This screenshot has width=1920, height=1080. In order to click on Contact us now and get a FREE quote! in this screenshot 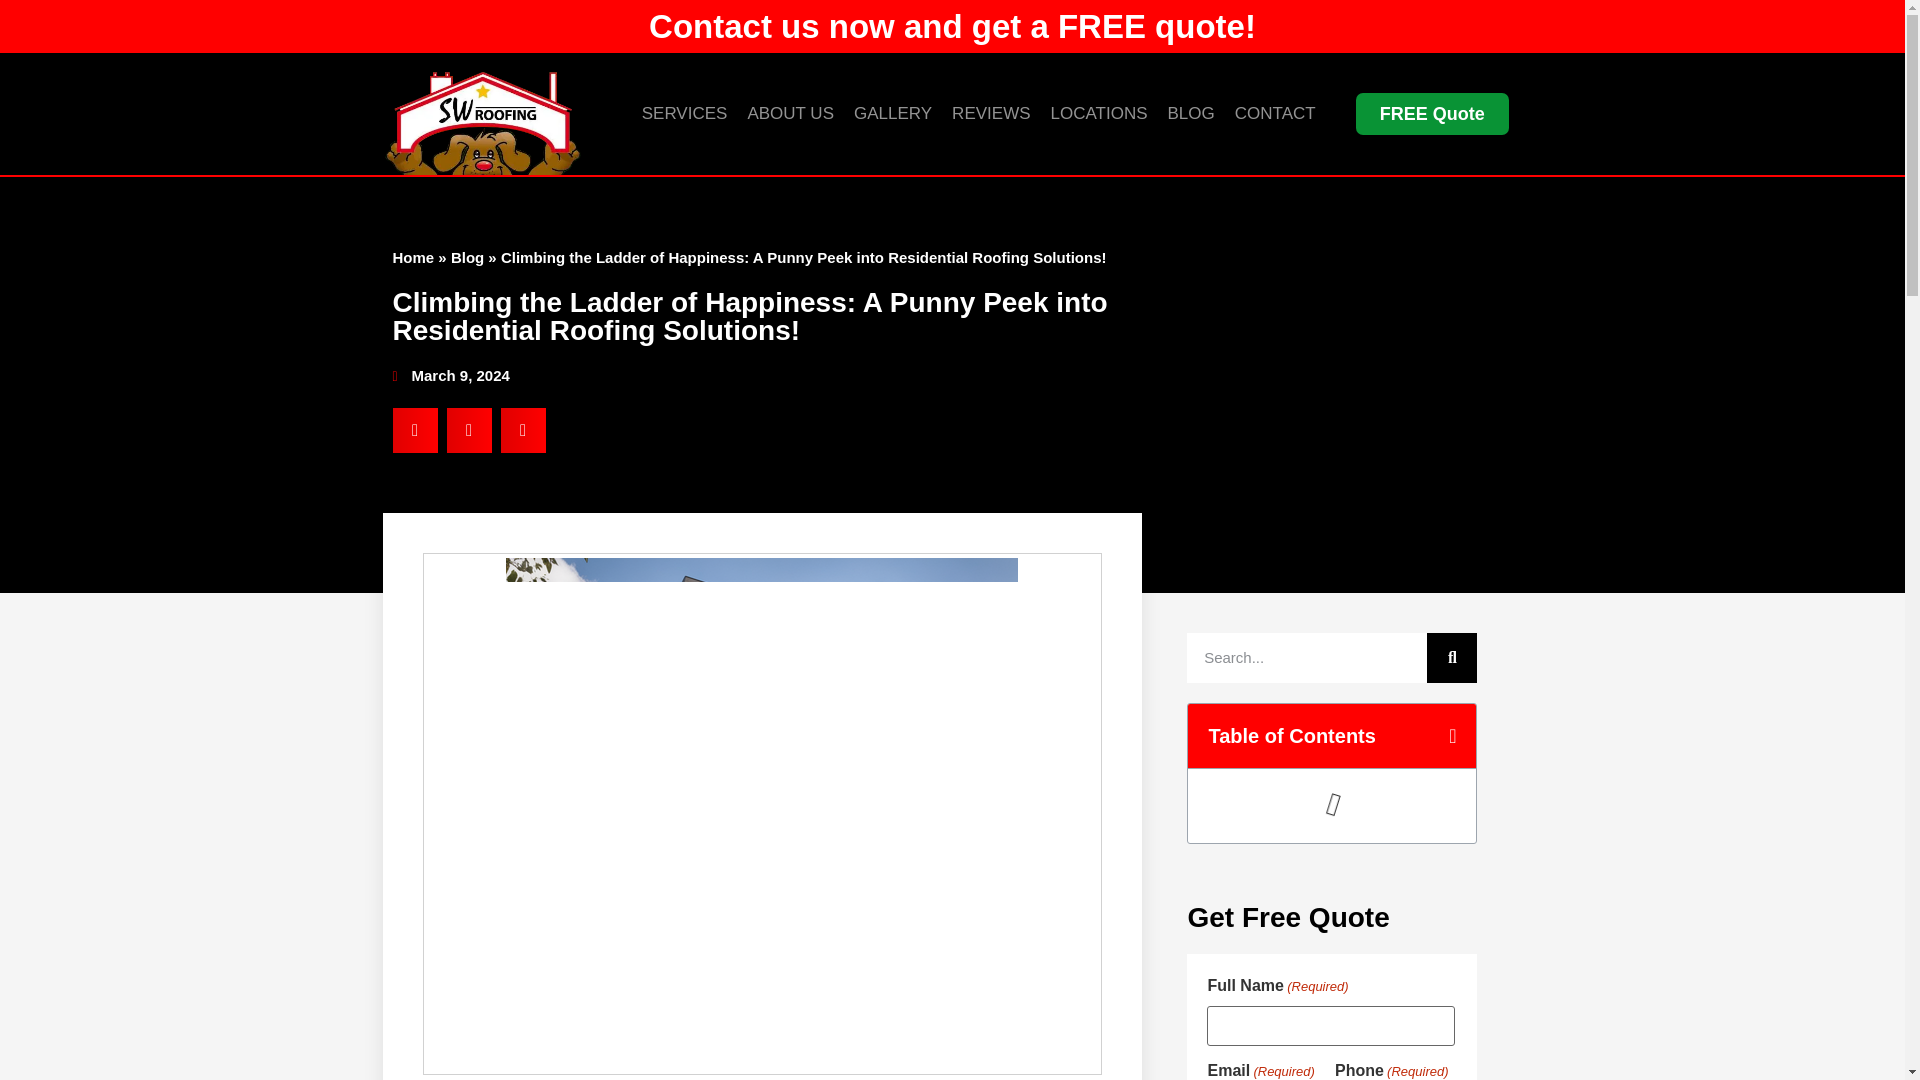, I will do `click(952, 26)`.